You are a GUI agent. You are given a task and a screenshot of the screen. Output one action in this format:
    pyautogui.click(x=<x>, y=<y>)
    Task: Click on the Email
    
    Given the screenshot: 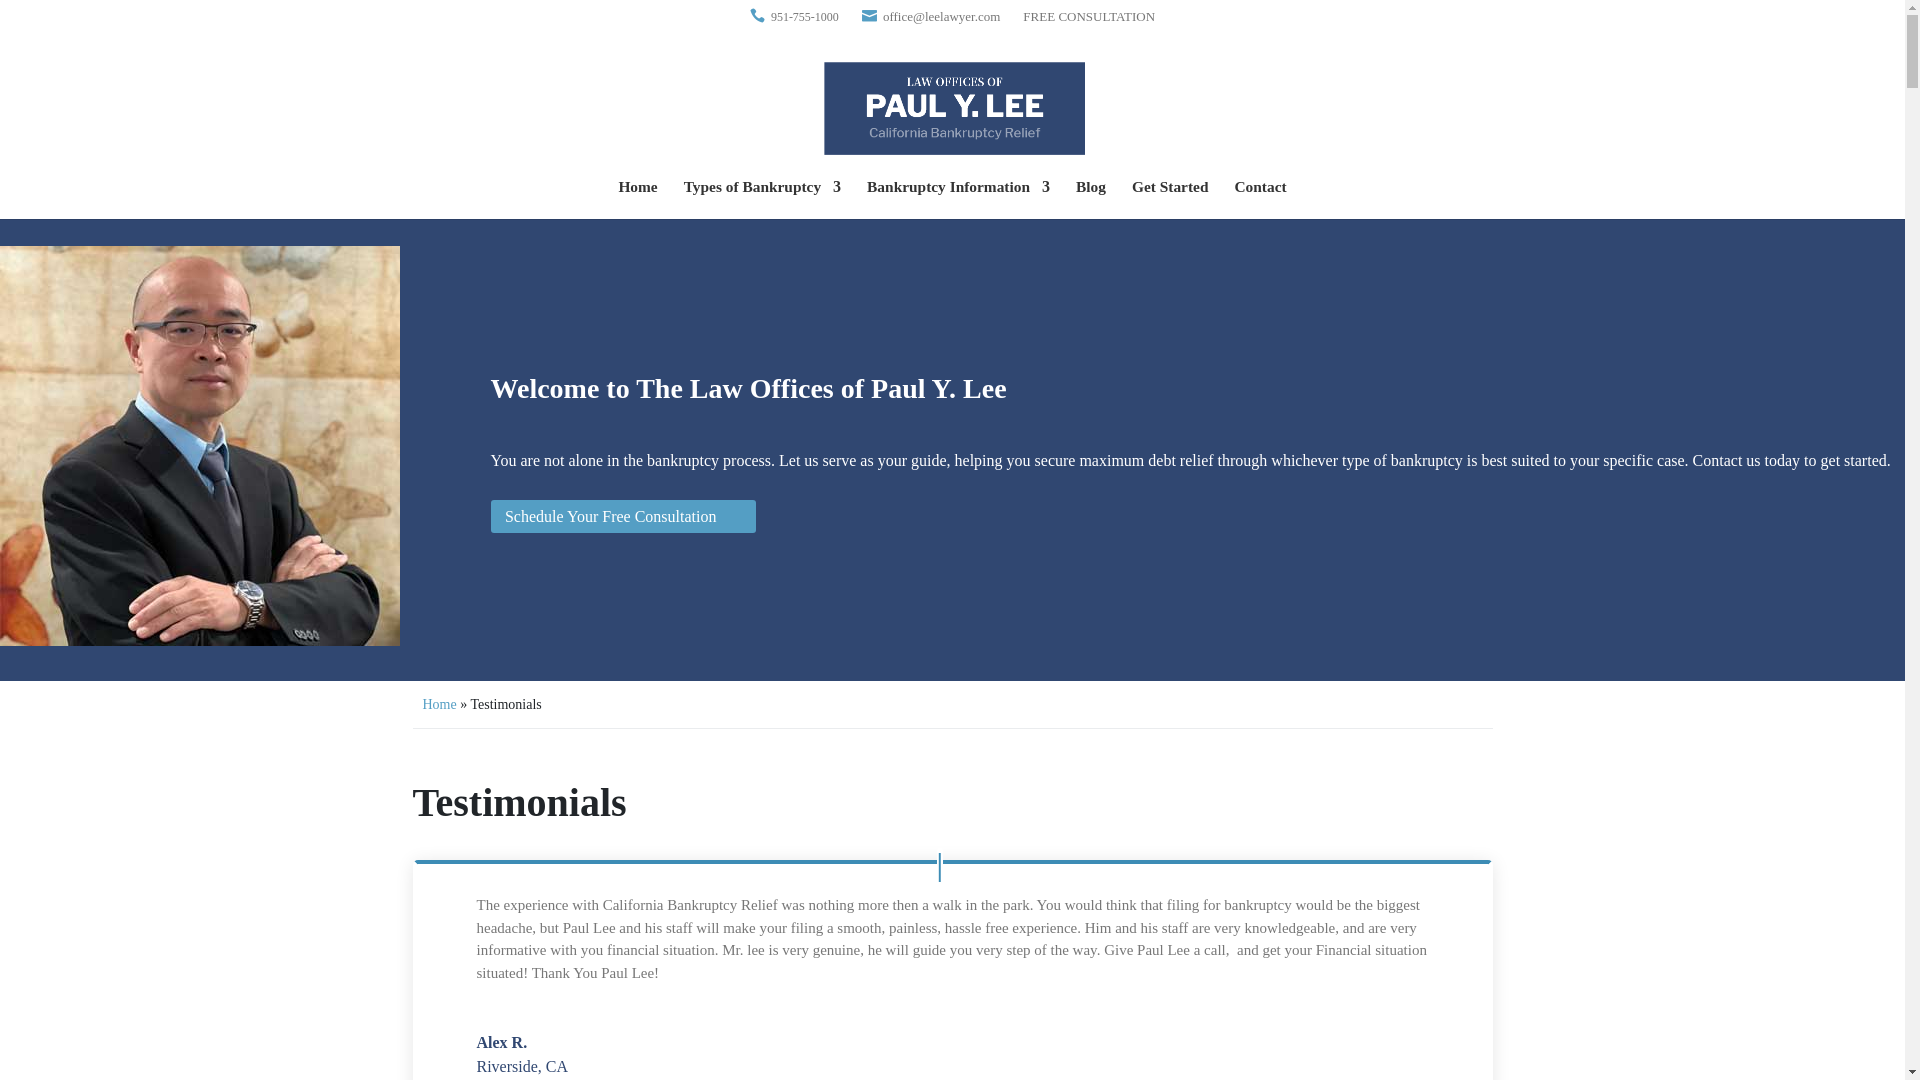 What is the action you would take?
    pyautogui.click(x=942, y=16)
    